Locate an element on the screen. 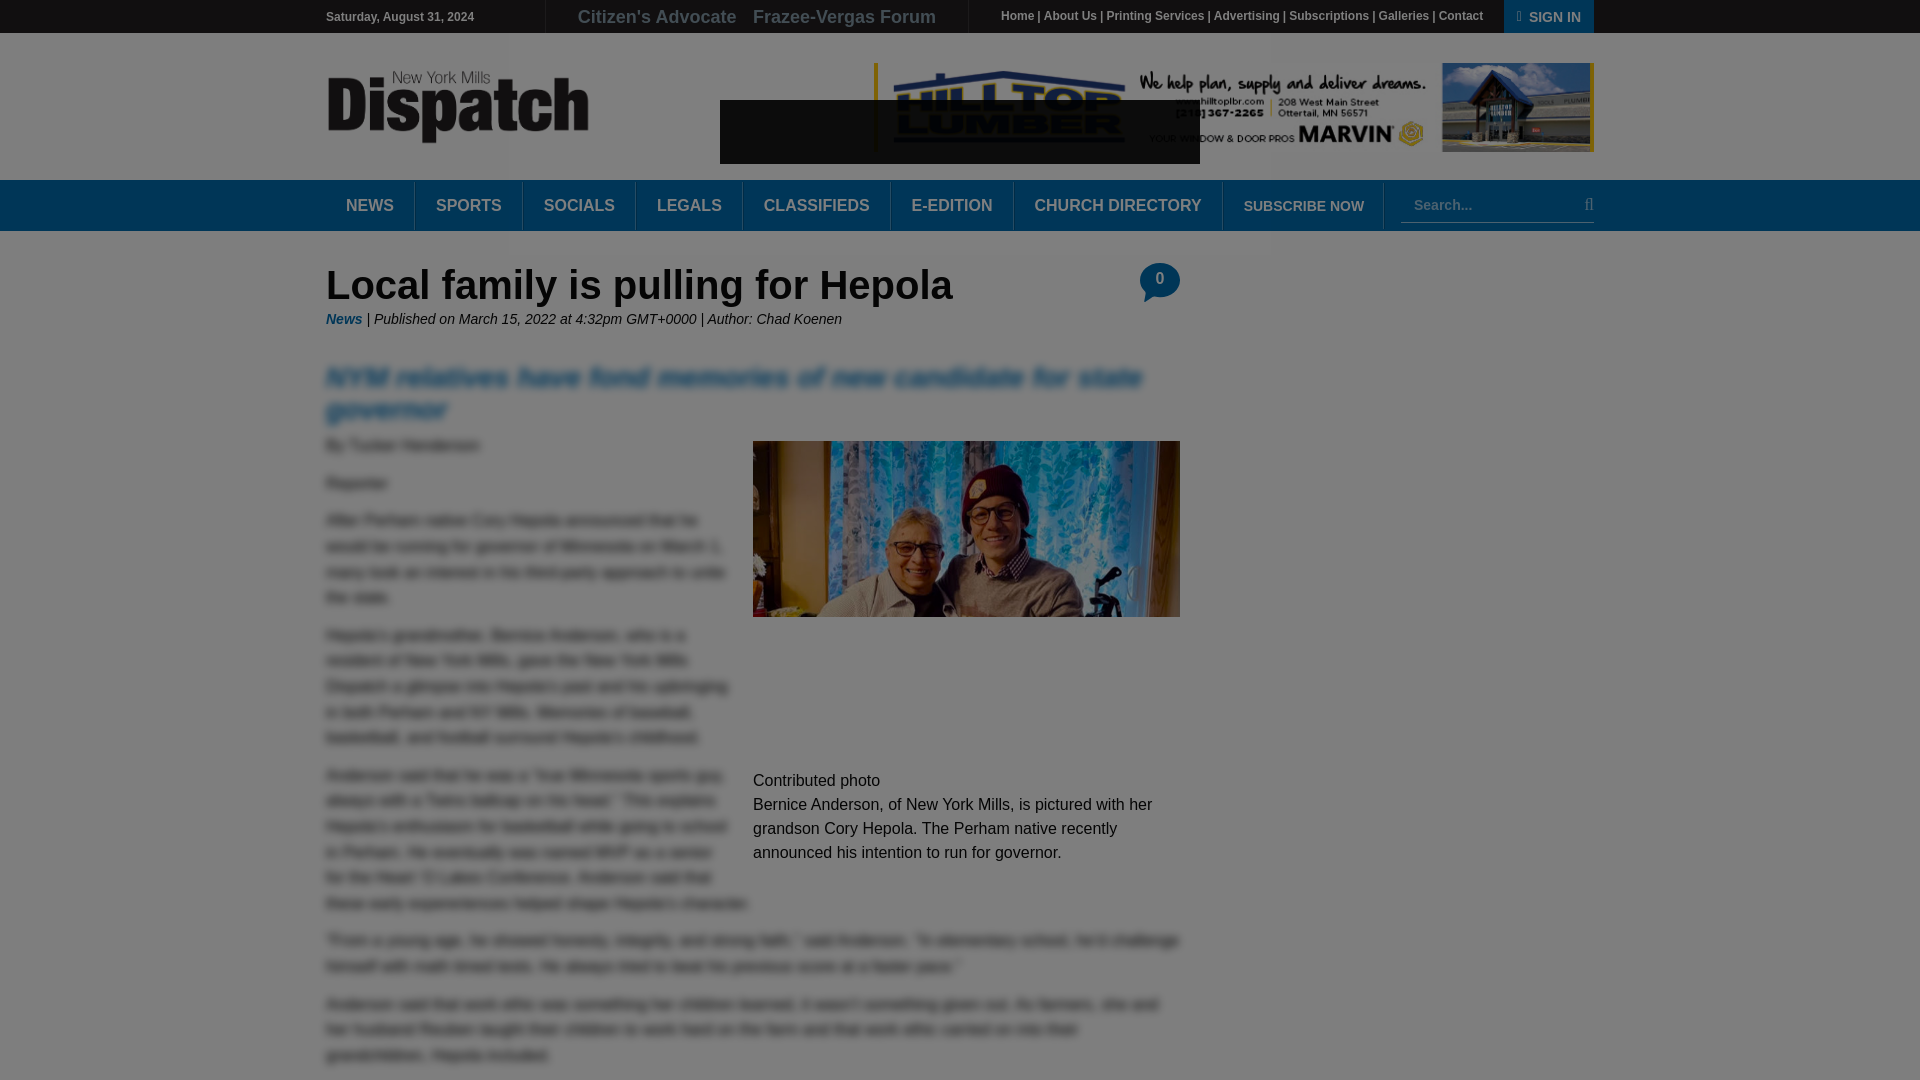 This screenshot has height=1080, width=1920. NEWS is located at coordinates (370, 206).